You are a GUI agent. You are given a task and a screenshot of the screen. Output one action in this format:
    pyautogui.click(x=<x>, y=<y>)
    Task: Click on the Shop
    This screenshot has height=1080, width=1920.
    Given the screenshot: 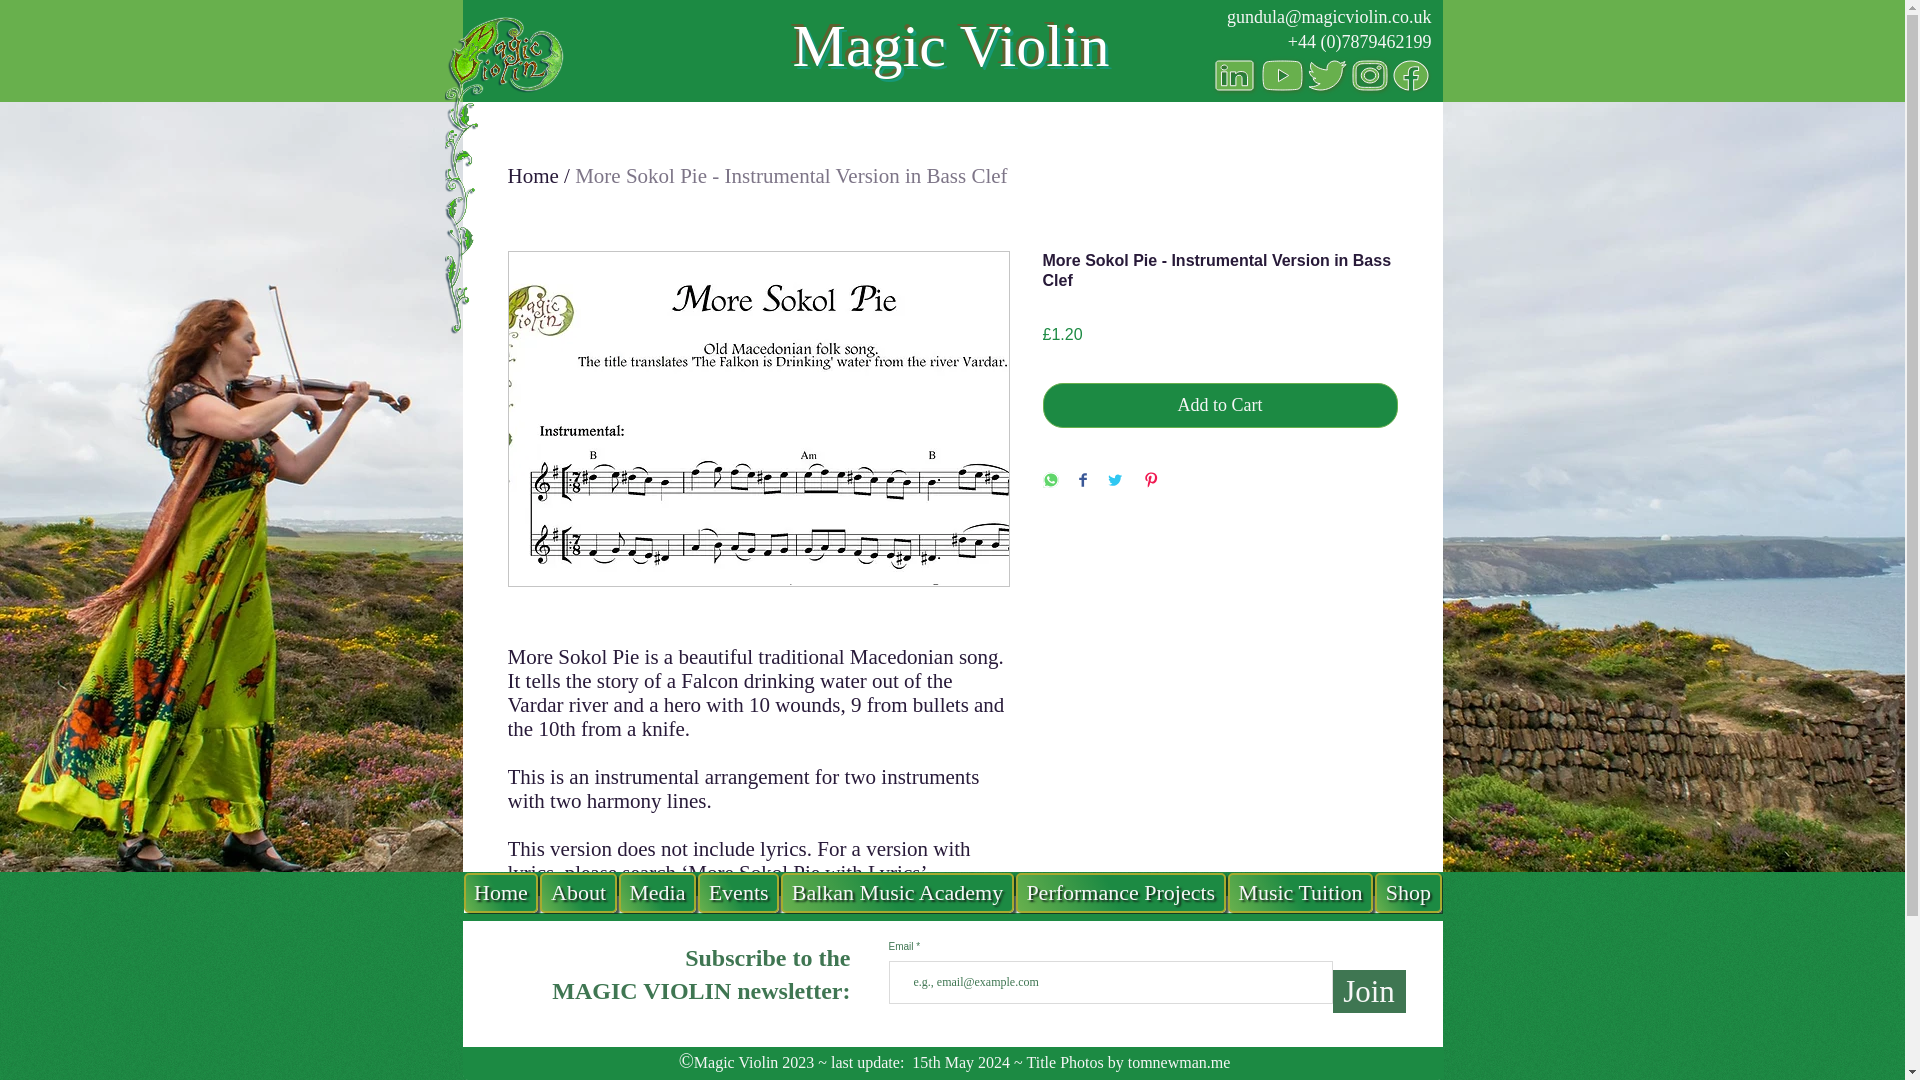 What is the action you would take?
    pyautogui.click(x=1408, y=892)
    